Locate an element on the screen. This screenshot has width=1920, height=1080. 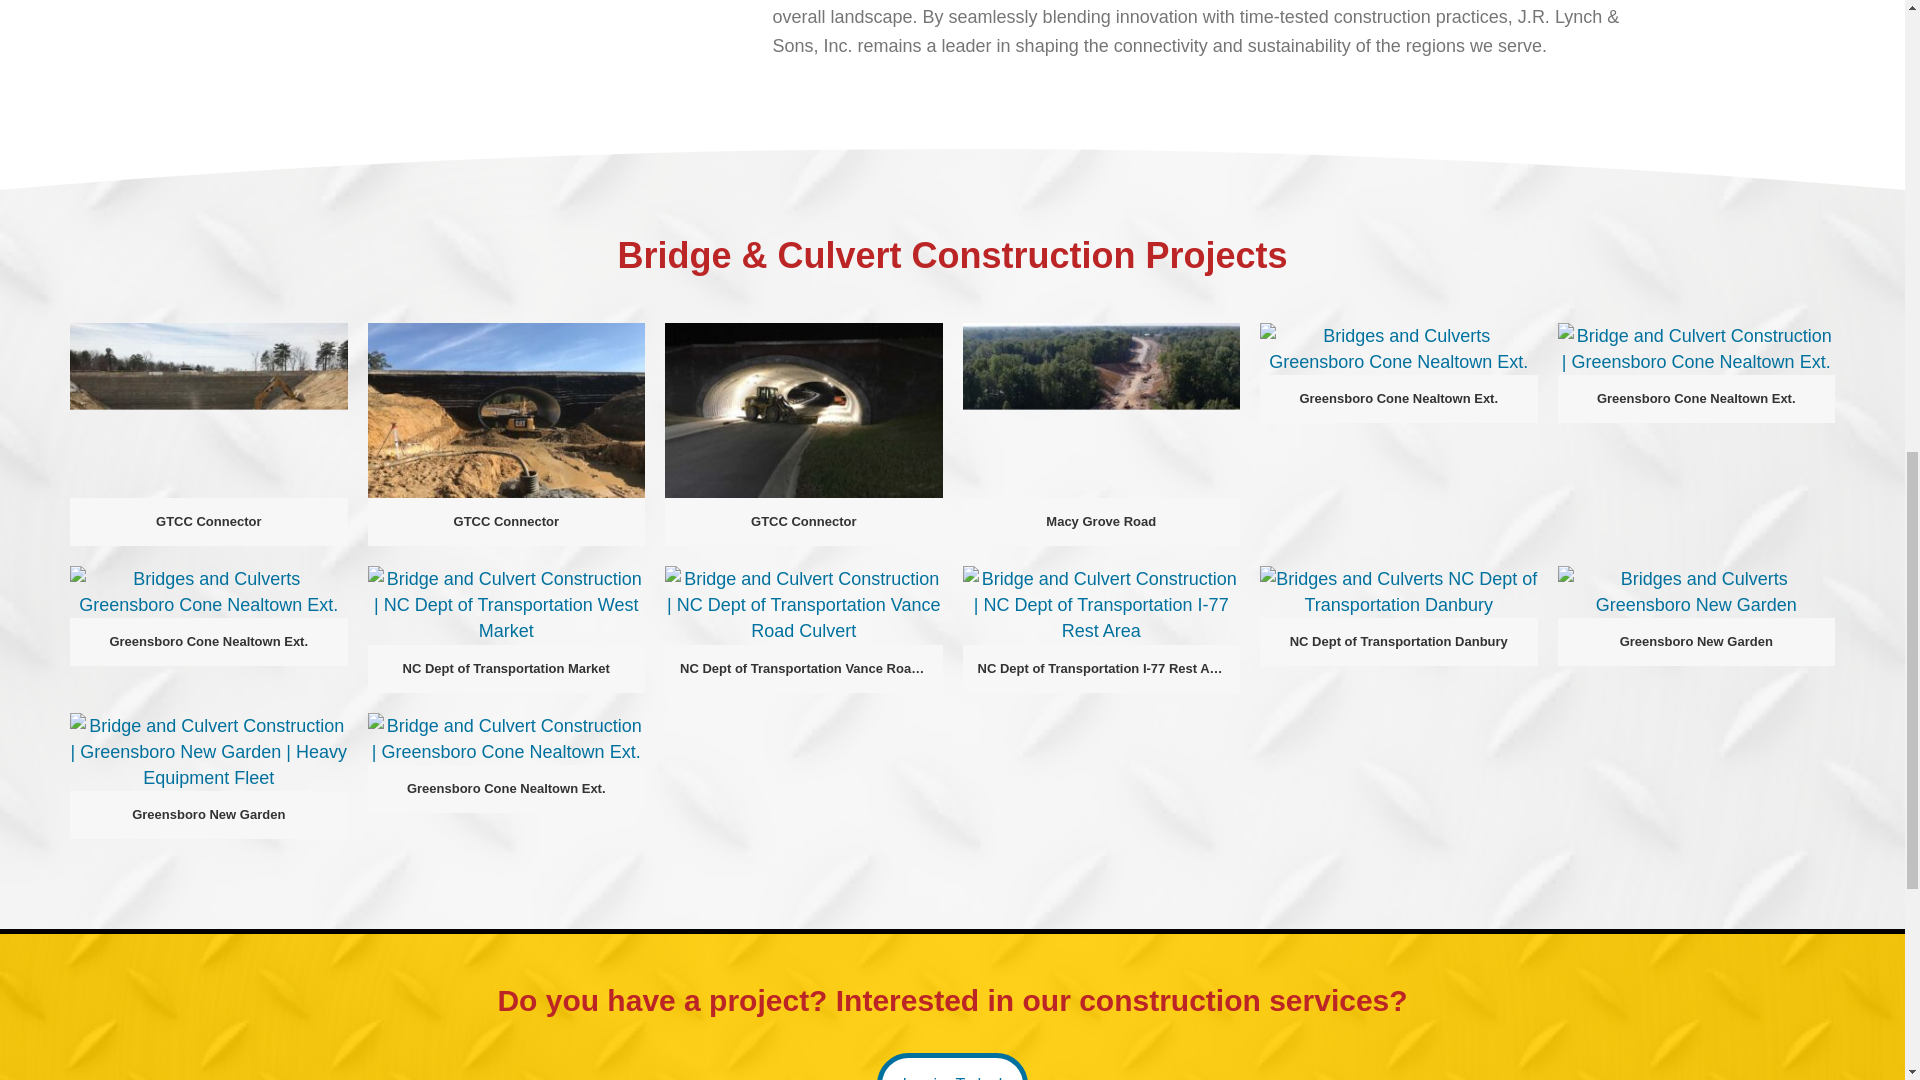
g-bridges-culverts-gtcc-connector-02 is located at coordinates (506, 410).